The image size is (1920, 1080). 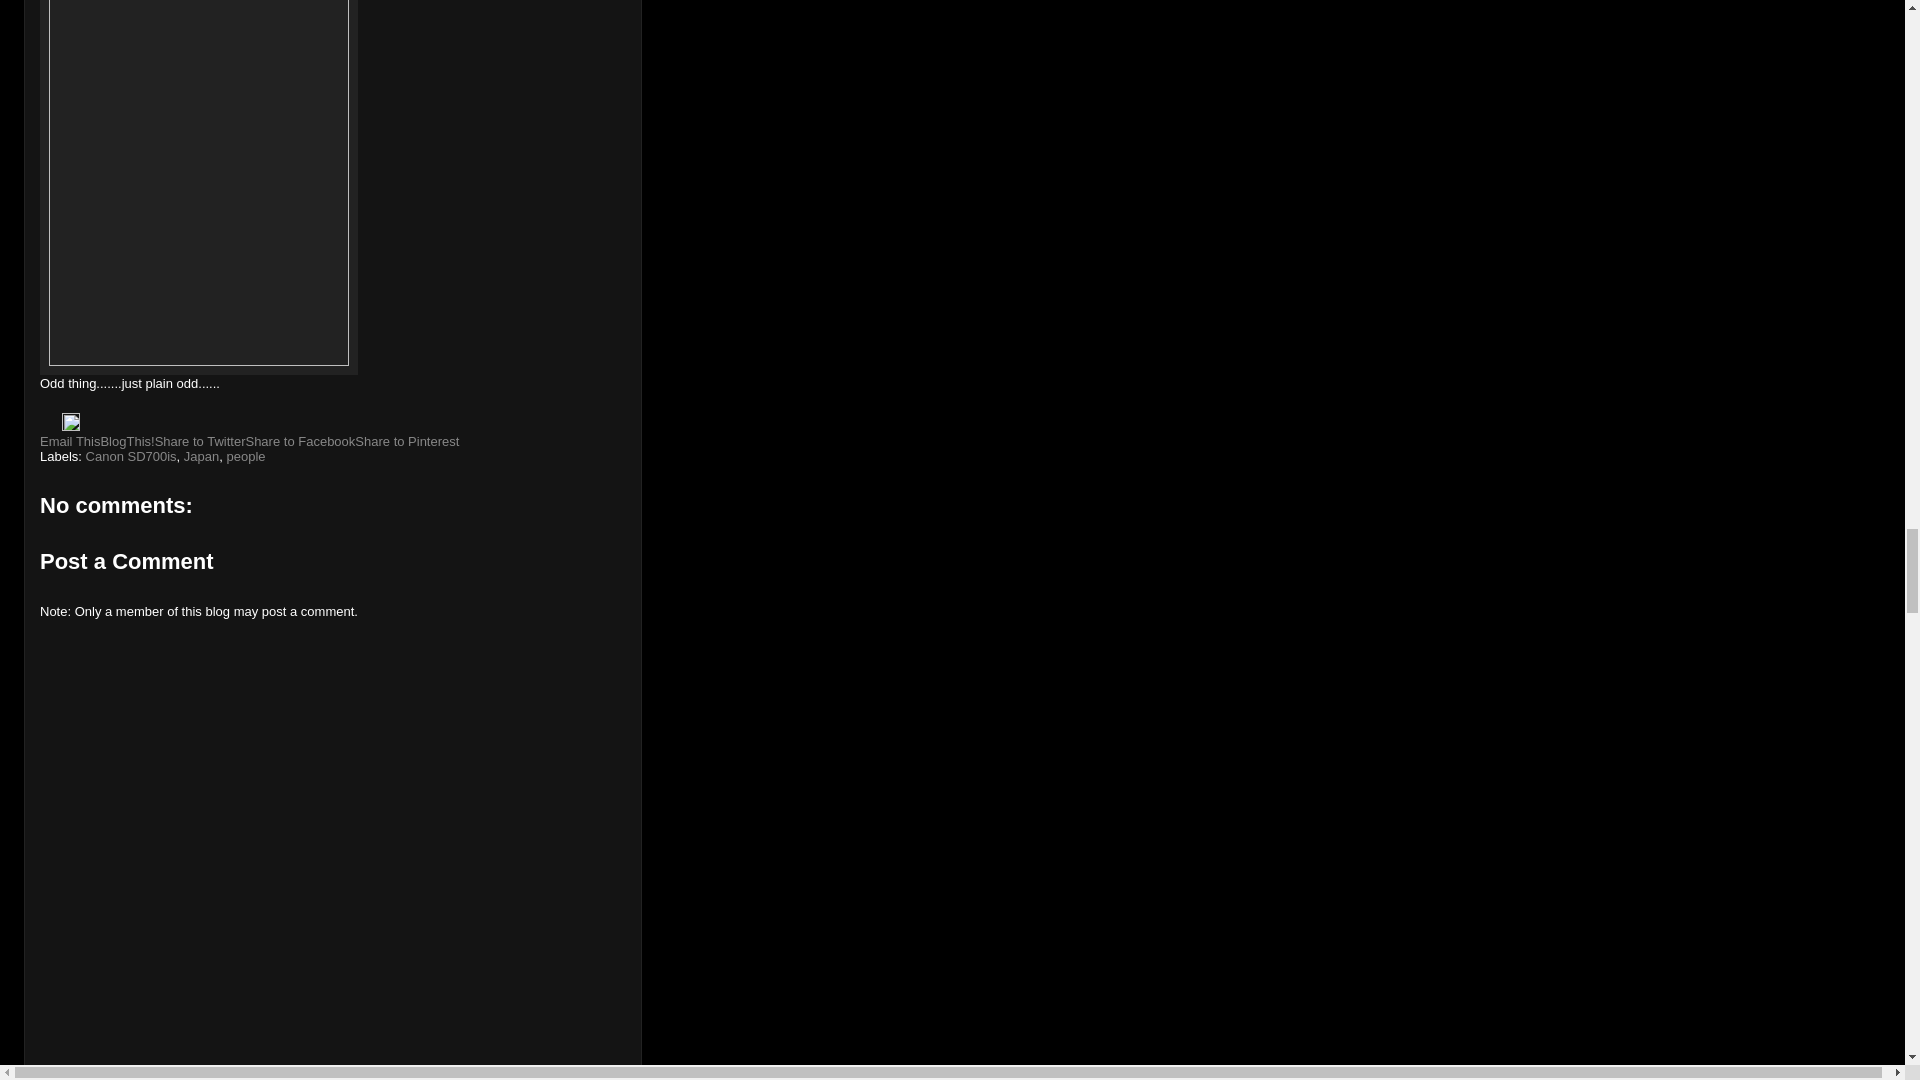 What do you see at coordinates (50, 426) in the screenshot?
I see `Email Post` at bounding box center [50, 426].